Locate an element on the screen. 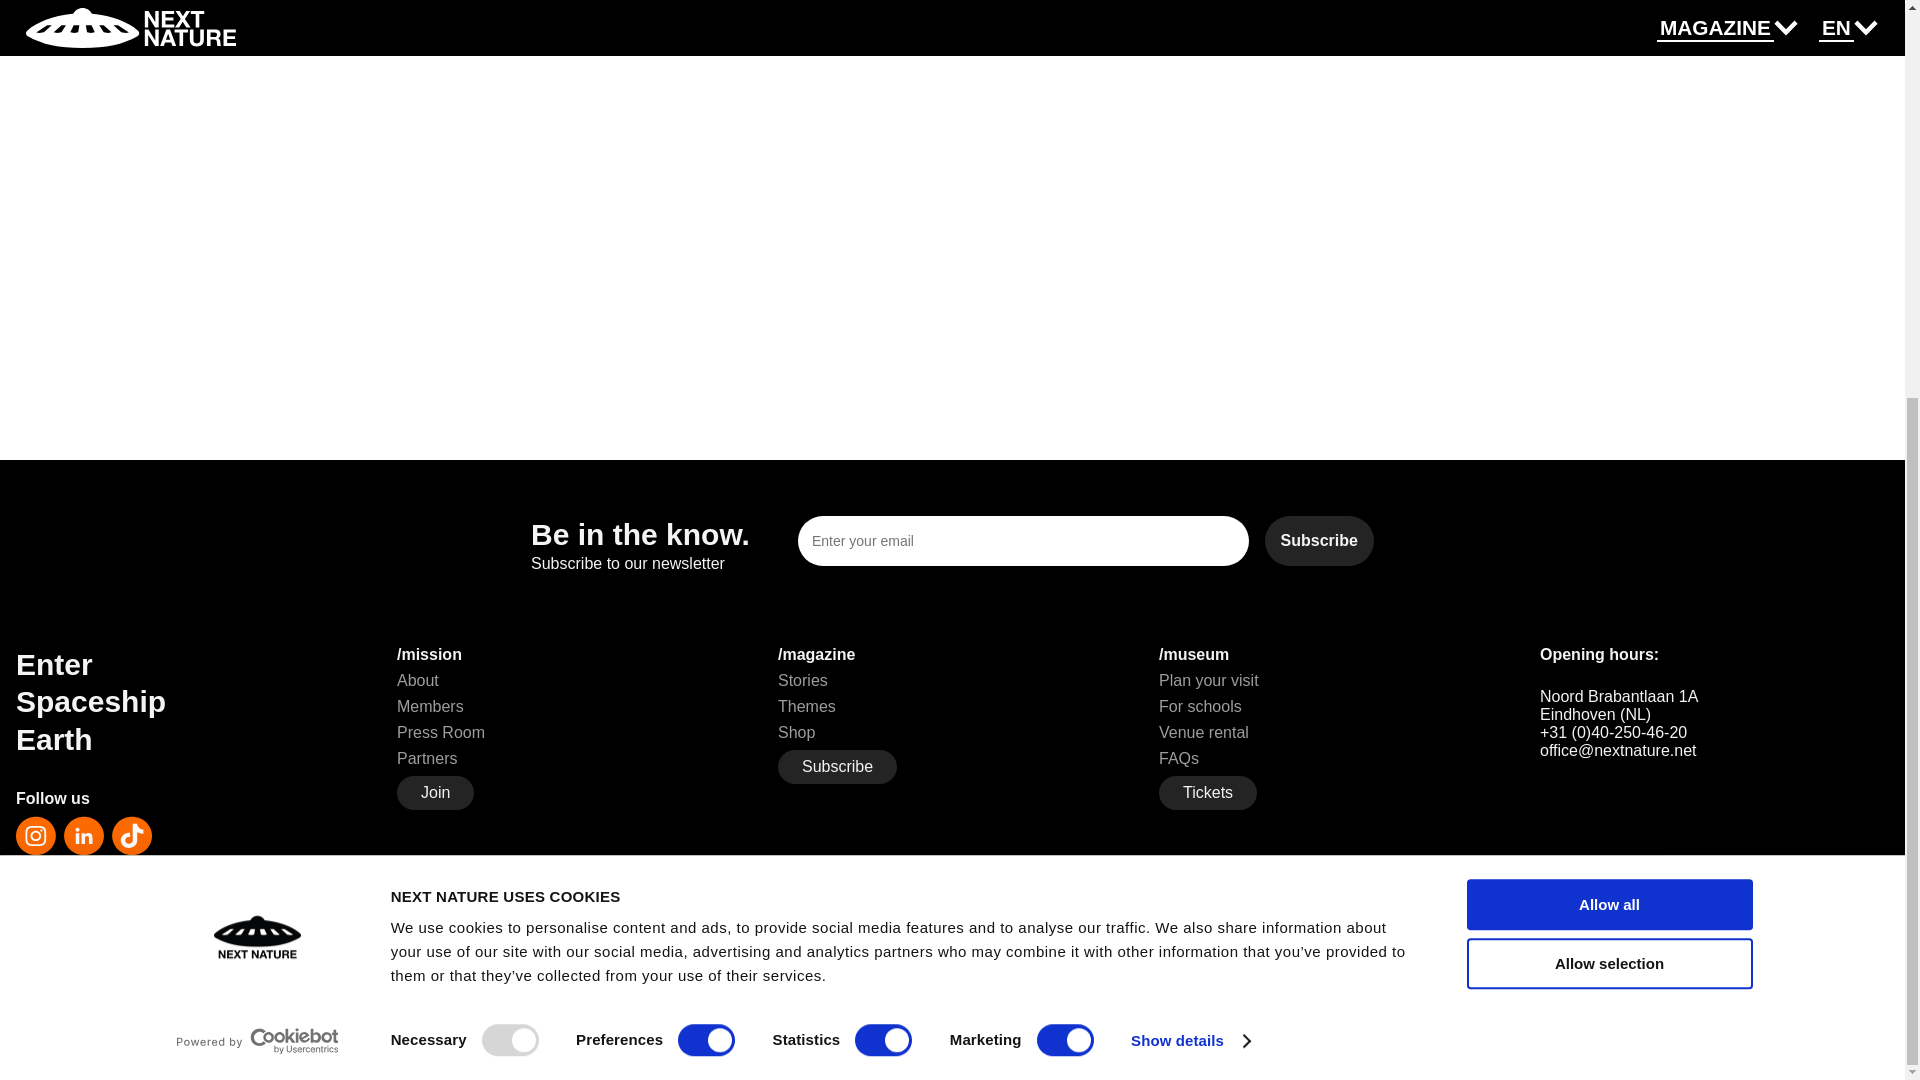  Allow all is located at coordinates (1608, 284).